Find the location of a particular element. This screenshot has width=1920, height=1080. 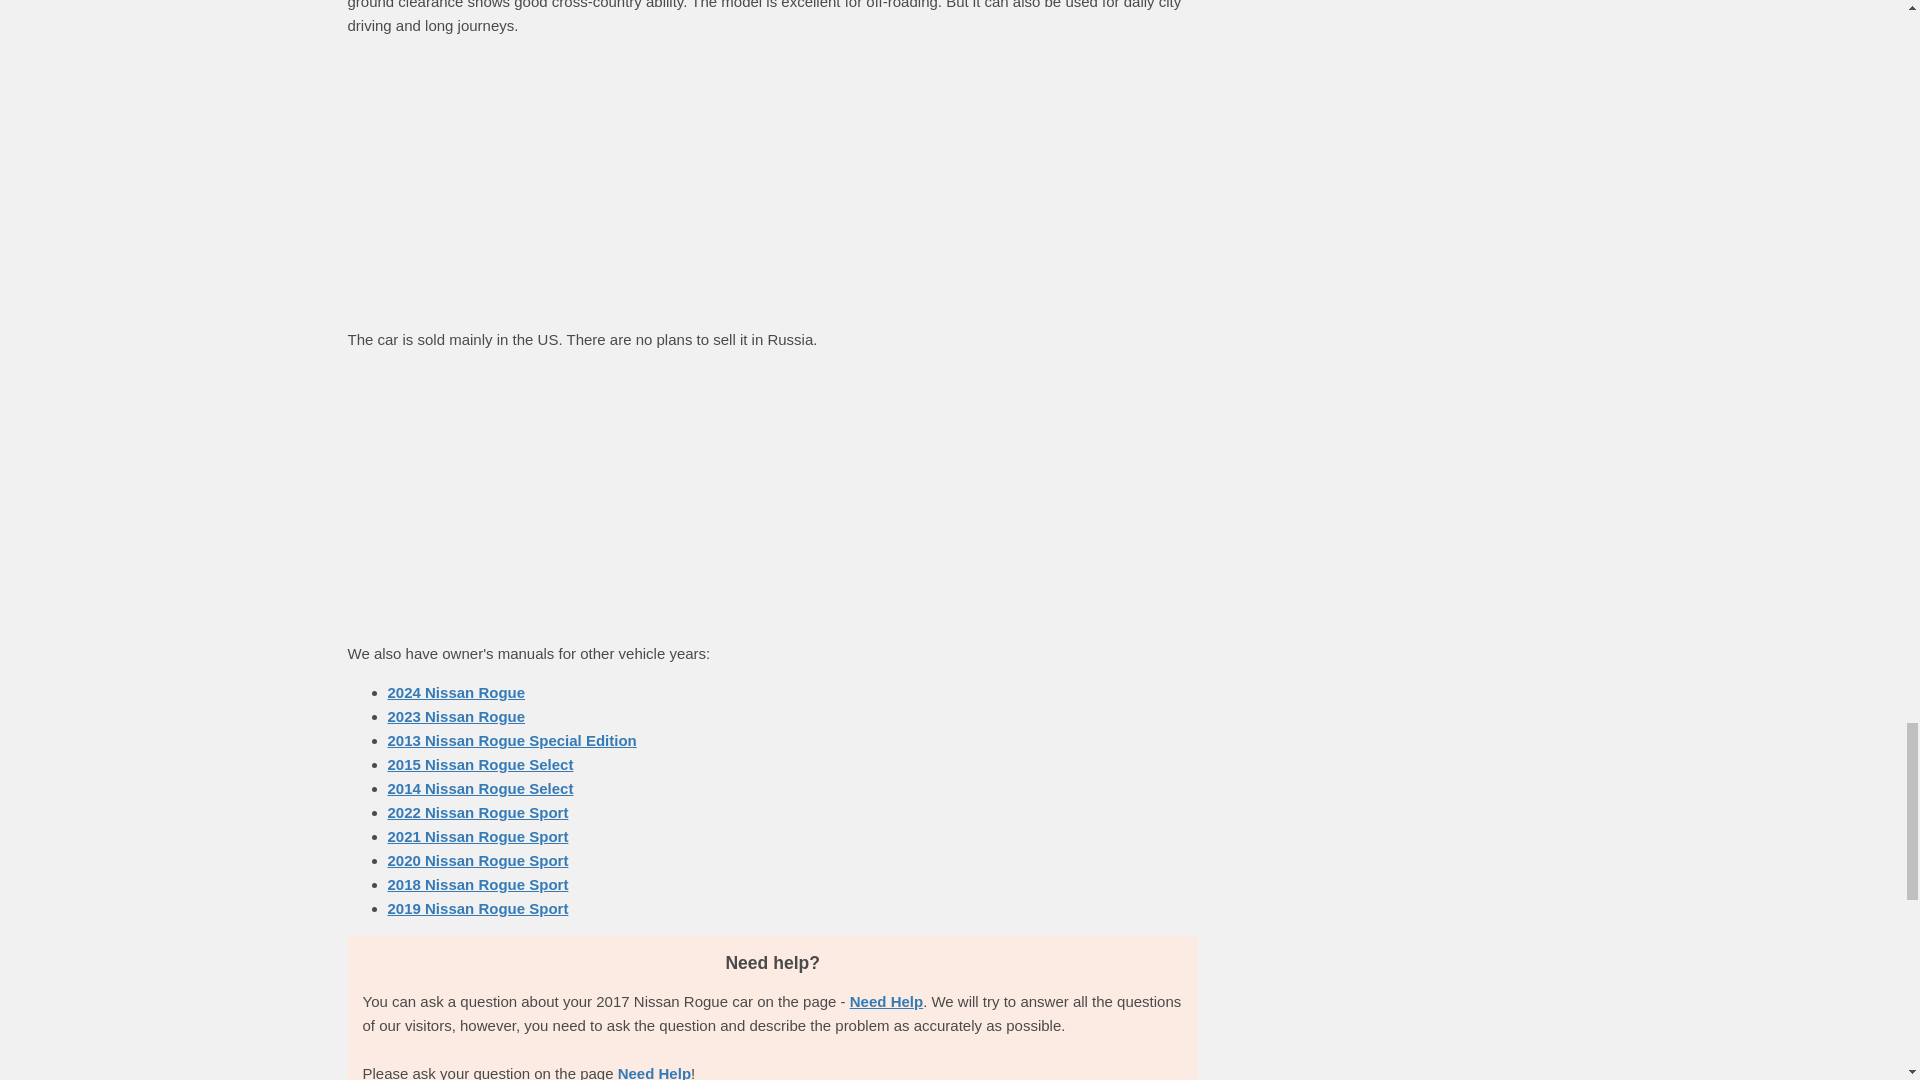

2018 Nissan Rogue Sport is located at coordinates (478, 884).